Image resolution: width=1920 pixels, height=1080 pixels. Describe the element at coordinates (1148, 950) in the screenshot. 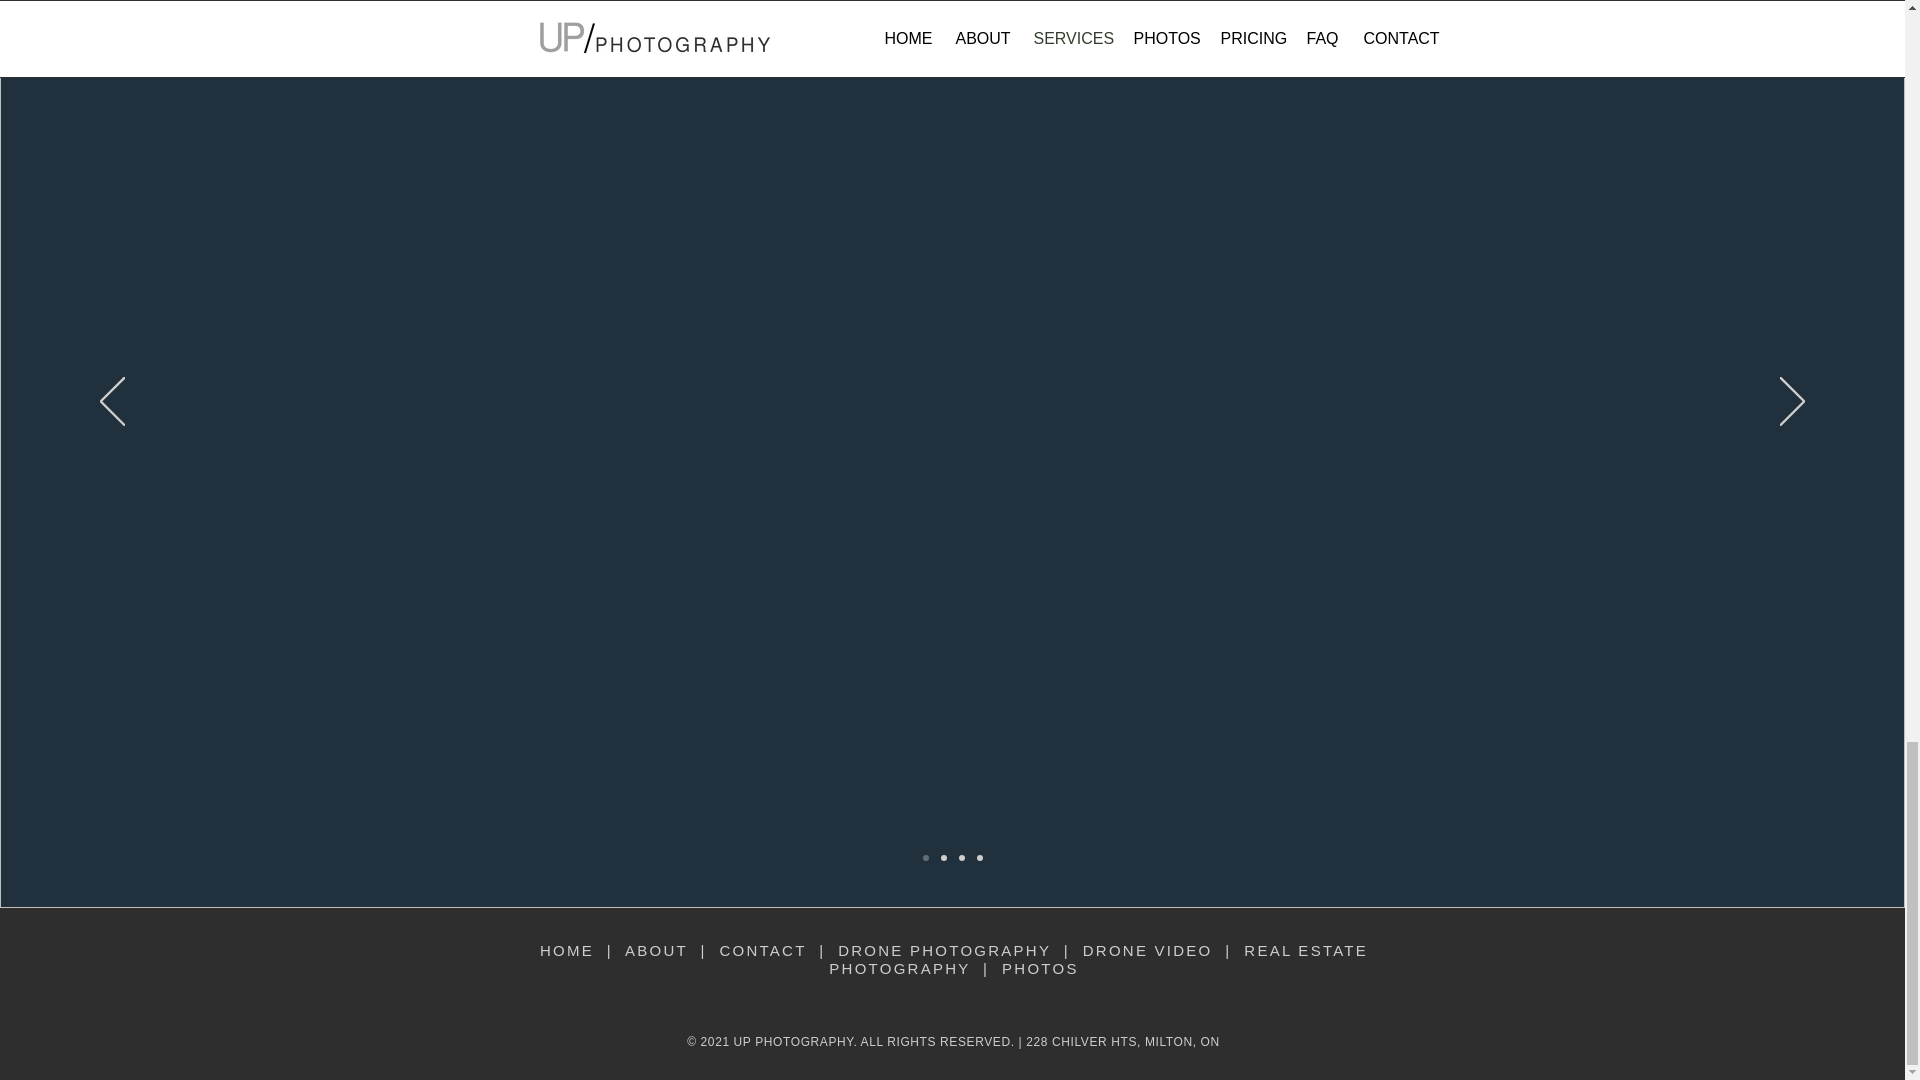

I see `DRONE VIDEO` at that location.